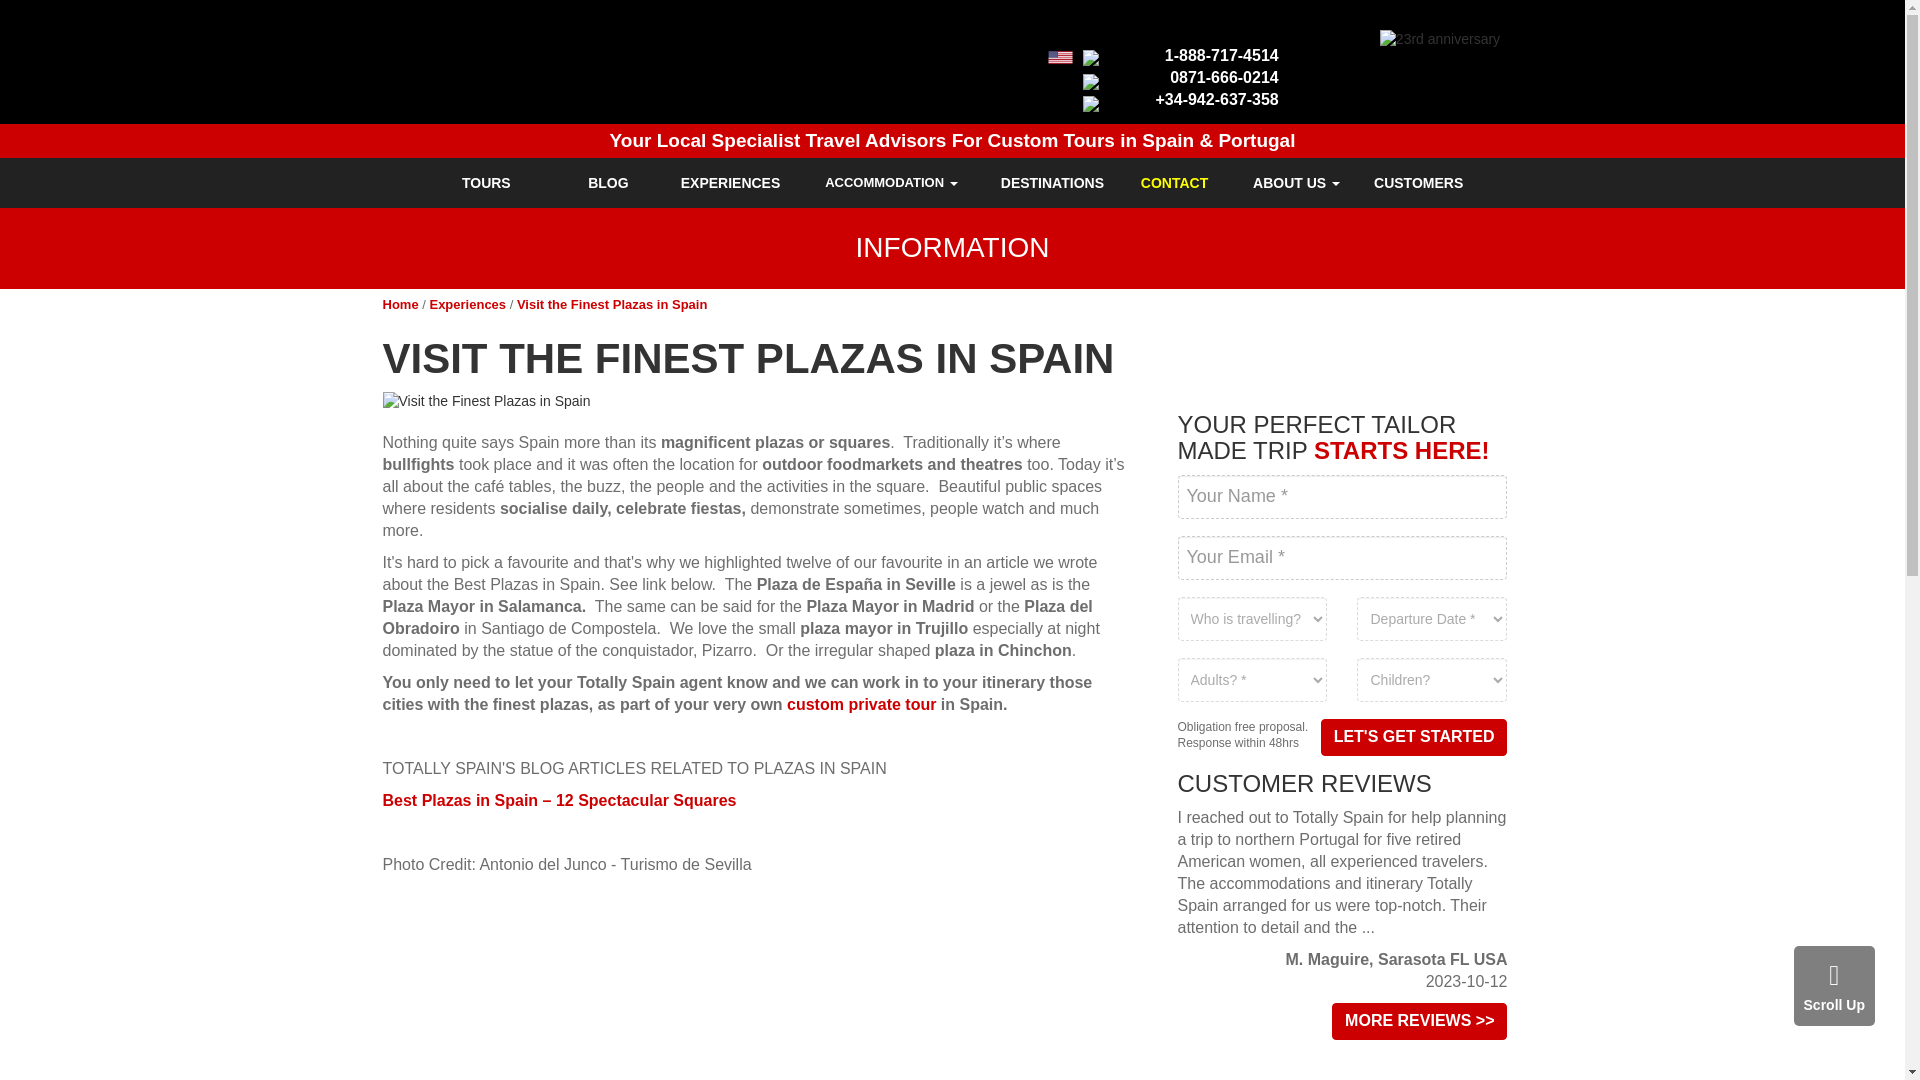 The width and height of the screenshot is (1920, 1080). What do you see at coordinates (400, 304) in the screenshot?
I see `Home` at bounding box center [400, 304].